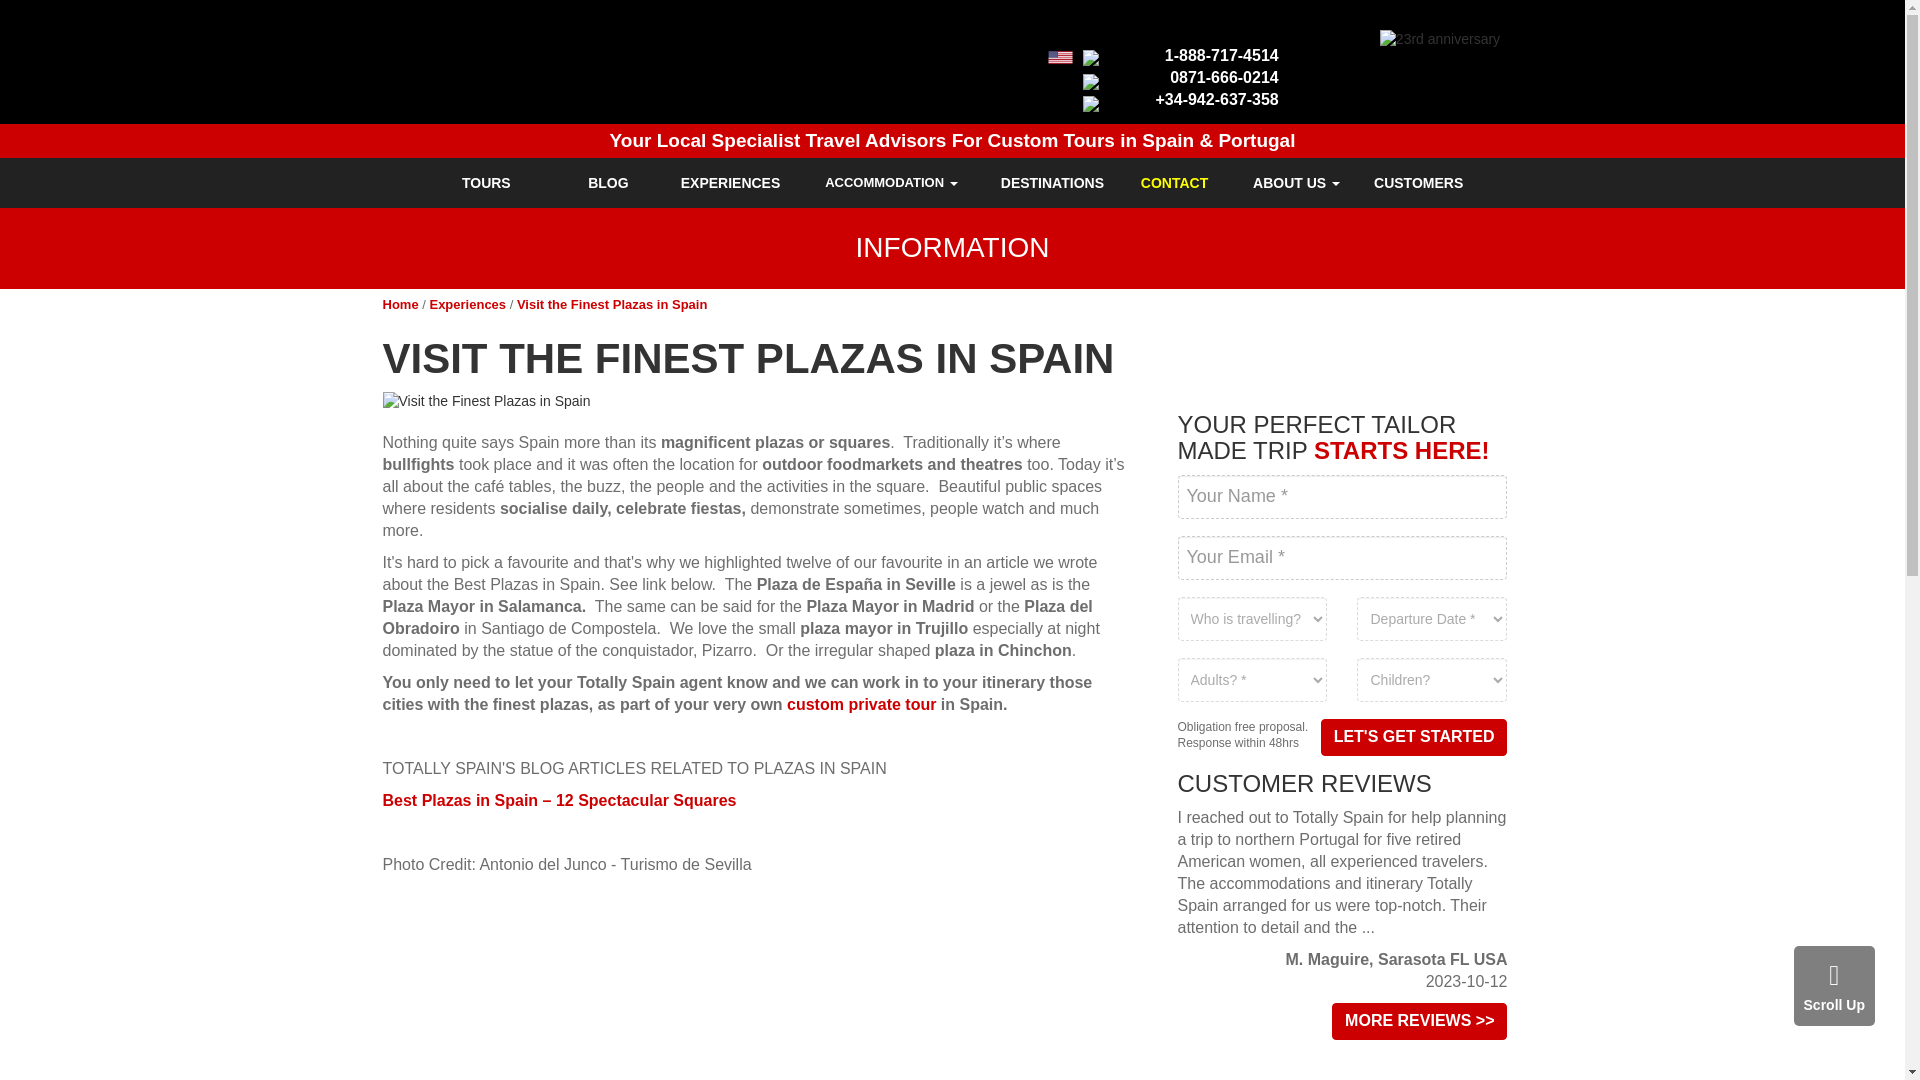 The width and height of the screenshot is (1920, 1080). What do you see at coordinates (400, 304) in the screenshot?
I see `Home` at bounding box center [400, 304].